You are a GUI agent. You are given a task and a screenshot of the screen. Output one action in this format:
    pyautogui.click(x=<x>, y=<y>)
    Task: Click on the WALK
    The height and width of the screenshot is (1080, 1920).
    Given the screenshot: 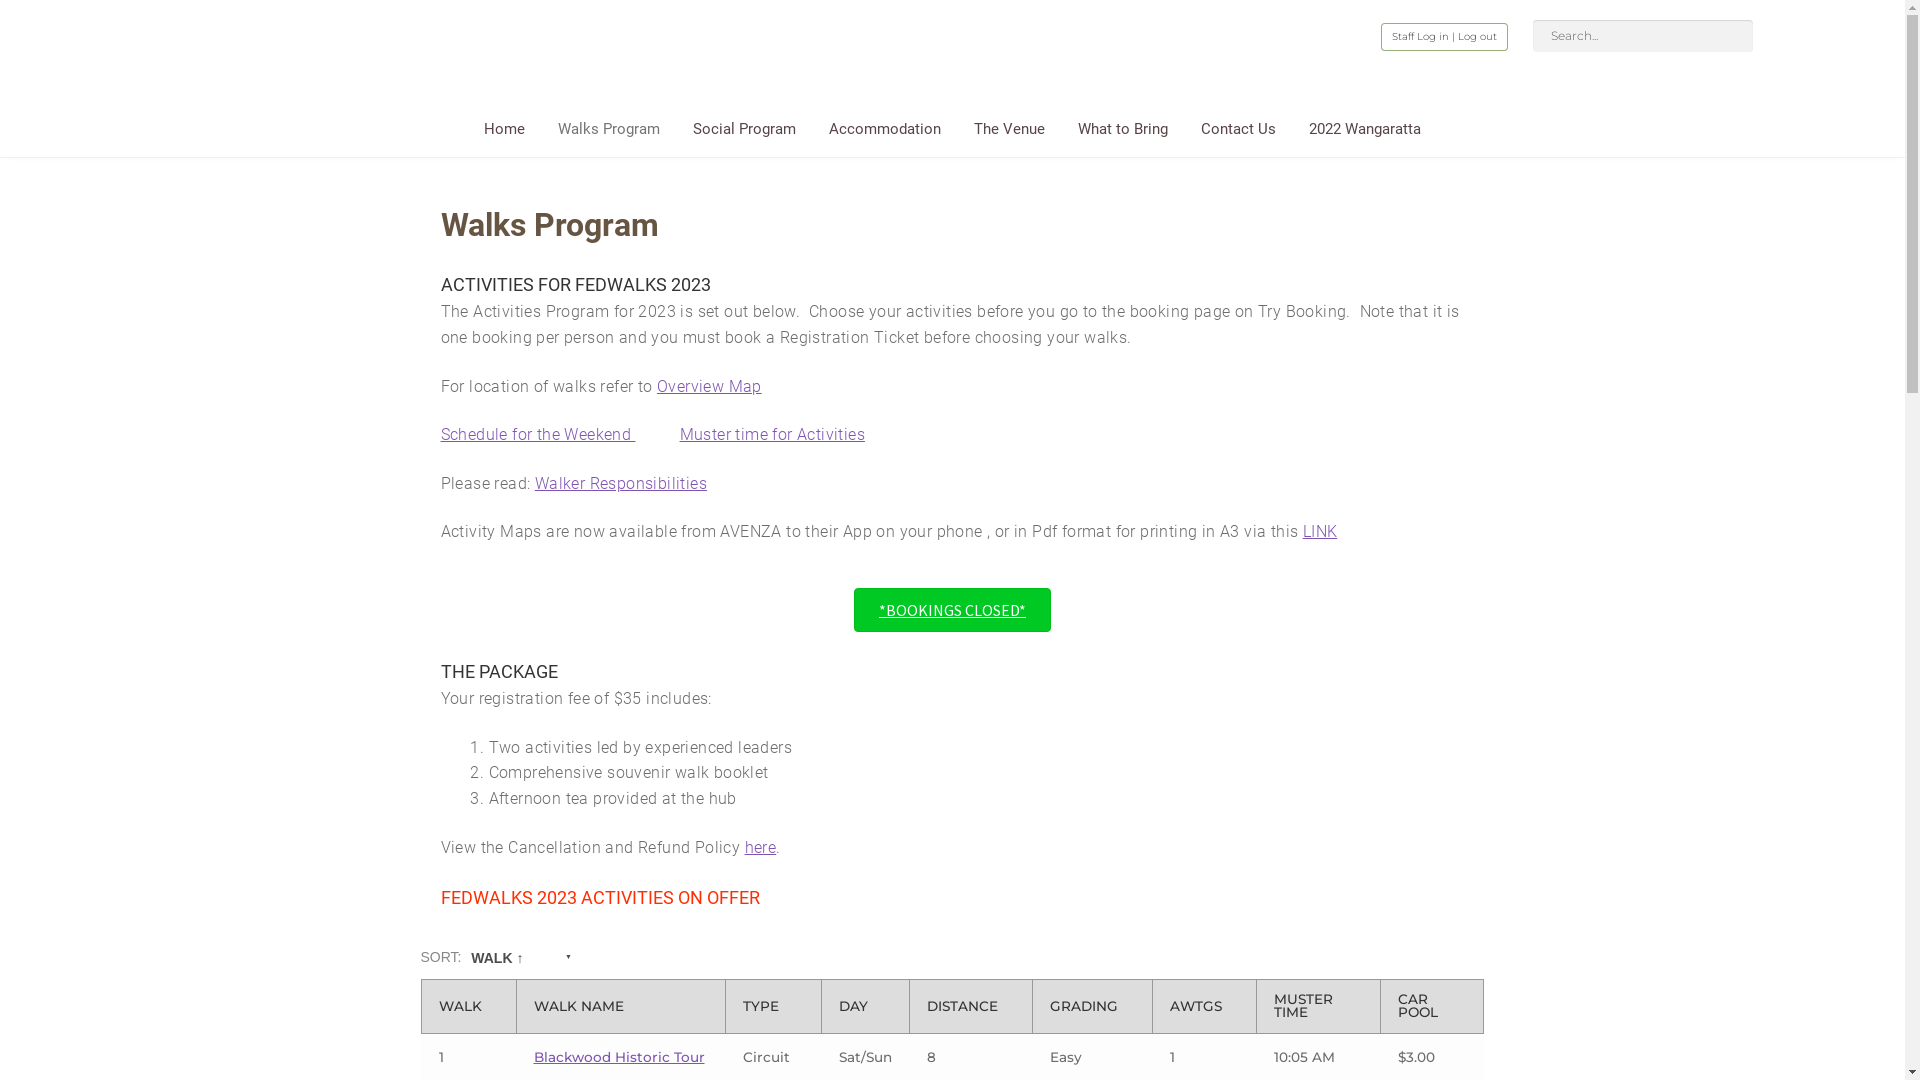 What is the action you would take?
    pyautogui.click(x=469, y=1007)
    